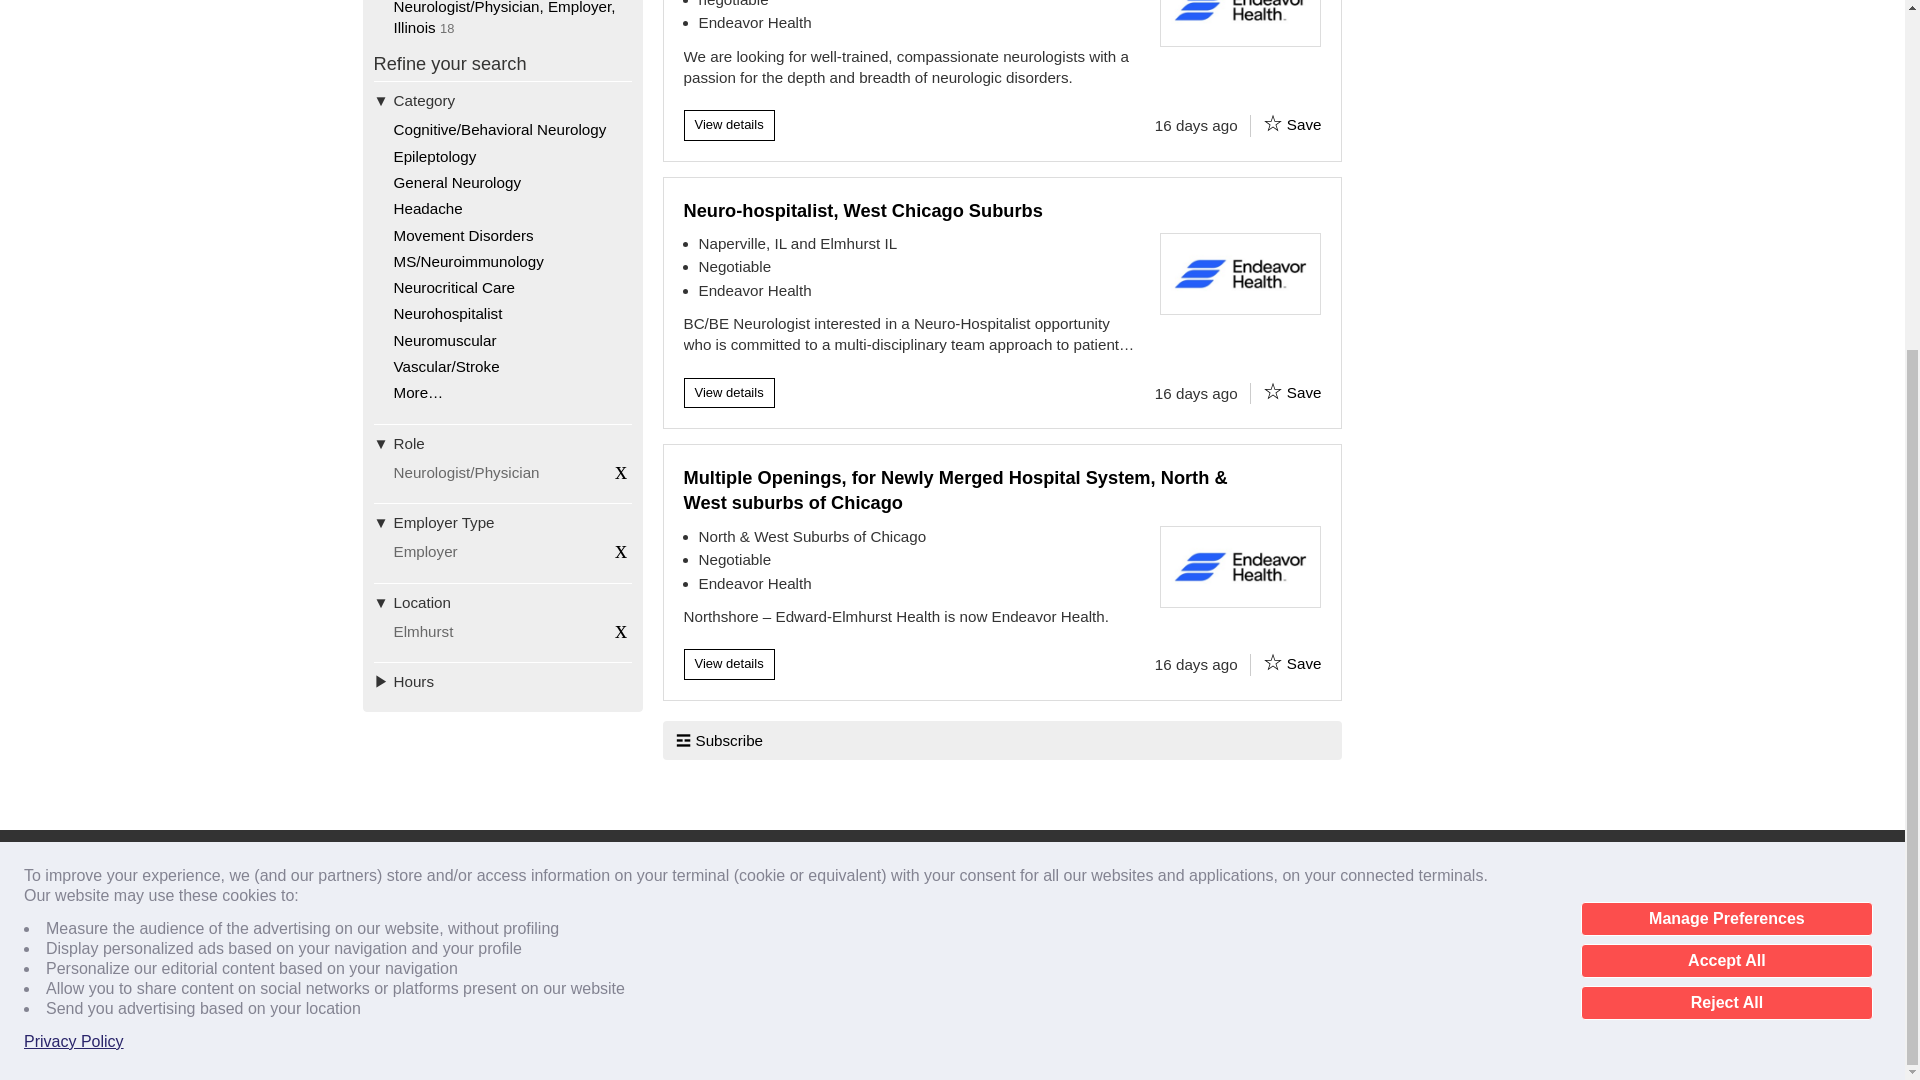 This screenshot has height=1080, width=1920. What do you see at coordinates (445, 340) in the screenshot?
I see `Neuromuscular` at bounding box center [445, 340].